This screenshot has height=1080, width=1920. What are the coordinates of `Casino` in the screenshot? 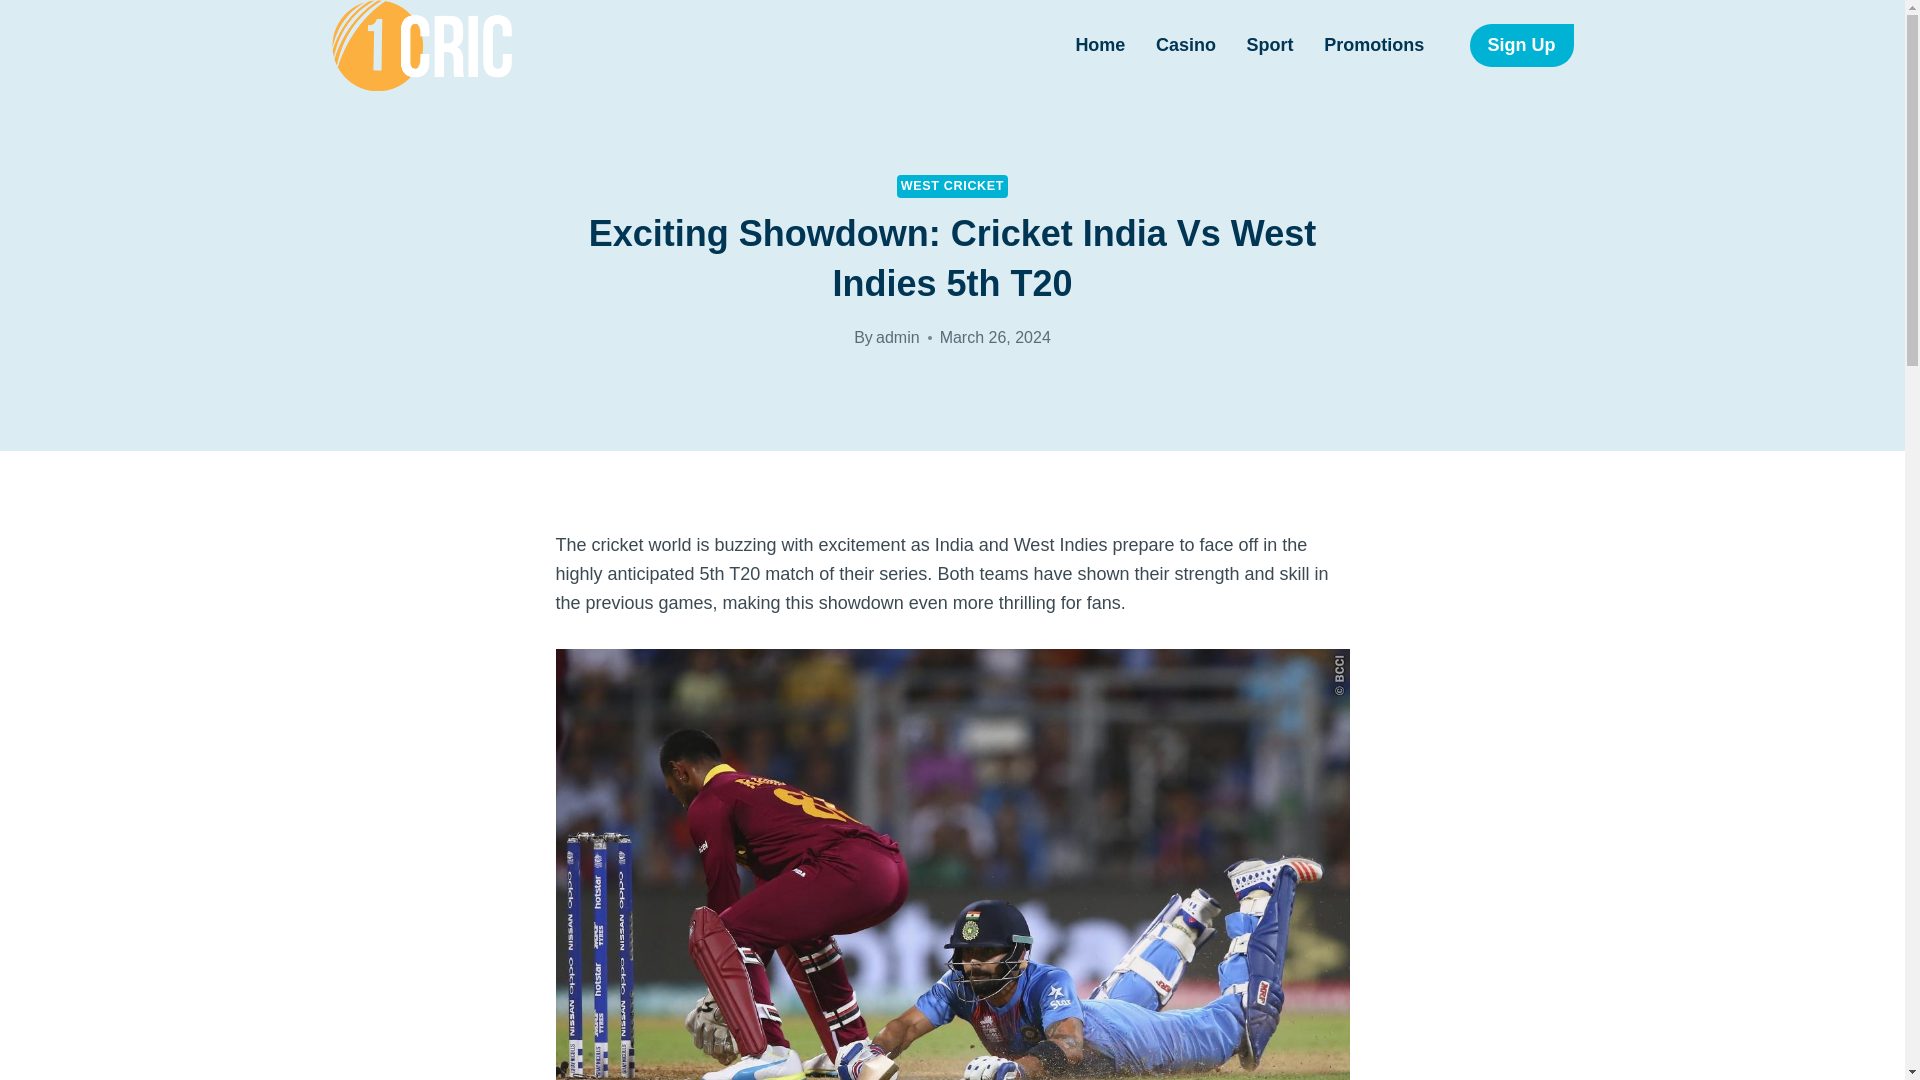 It's located at (1186, 45).